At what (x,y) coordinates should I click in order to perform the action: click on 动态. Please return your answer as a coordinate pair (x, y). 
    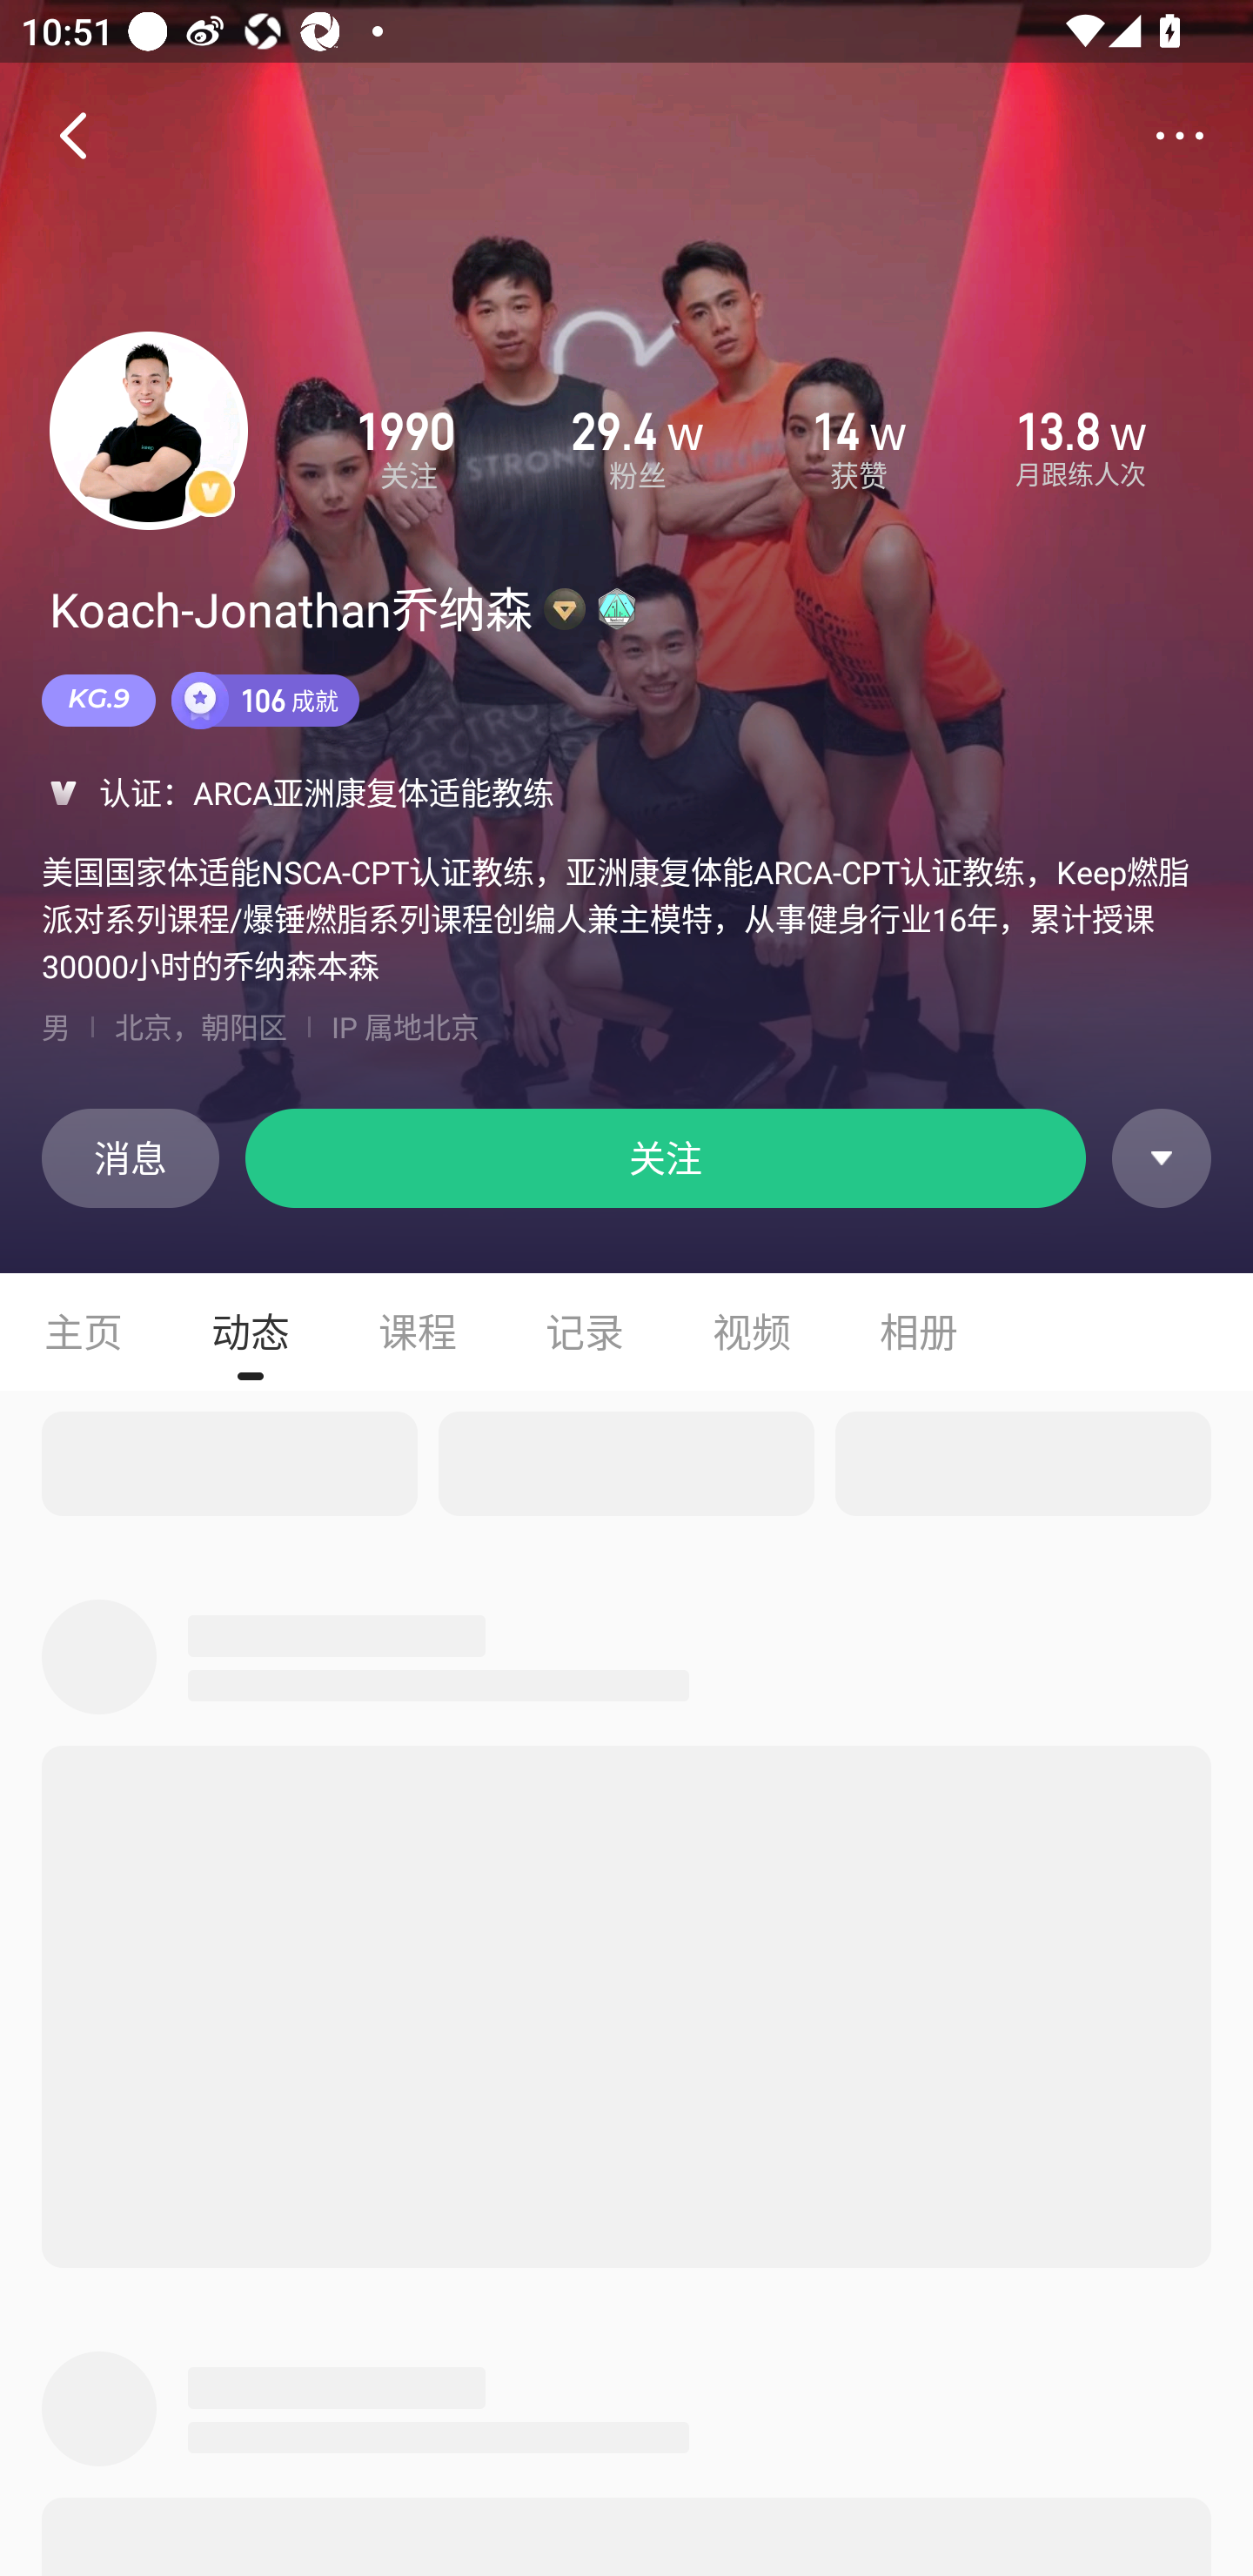
    Looking at the image, I should click on (251, 1332).